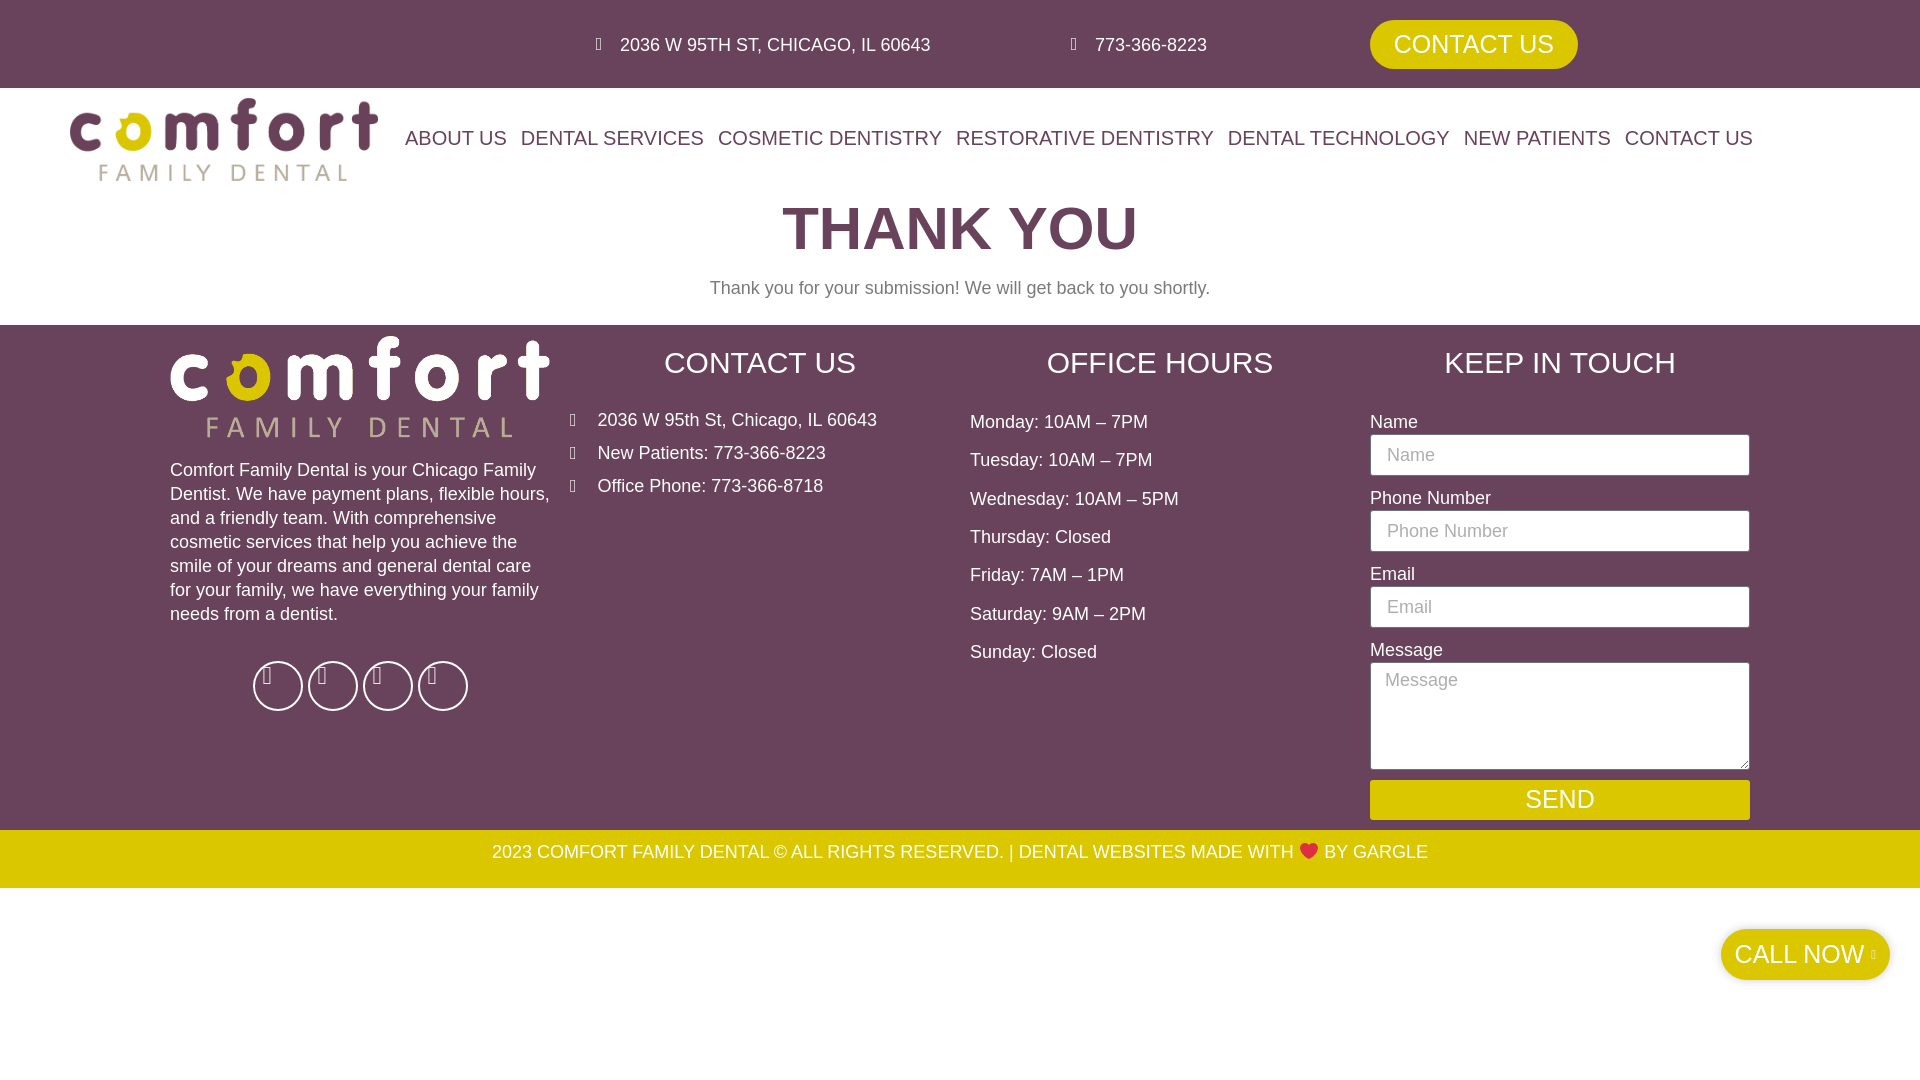  I want to click on 773-366-8223, so click(1150, 44).